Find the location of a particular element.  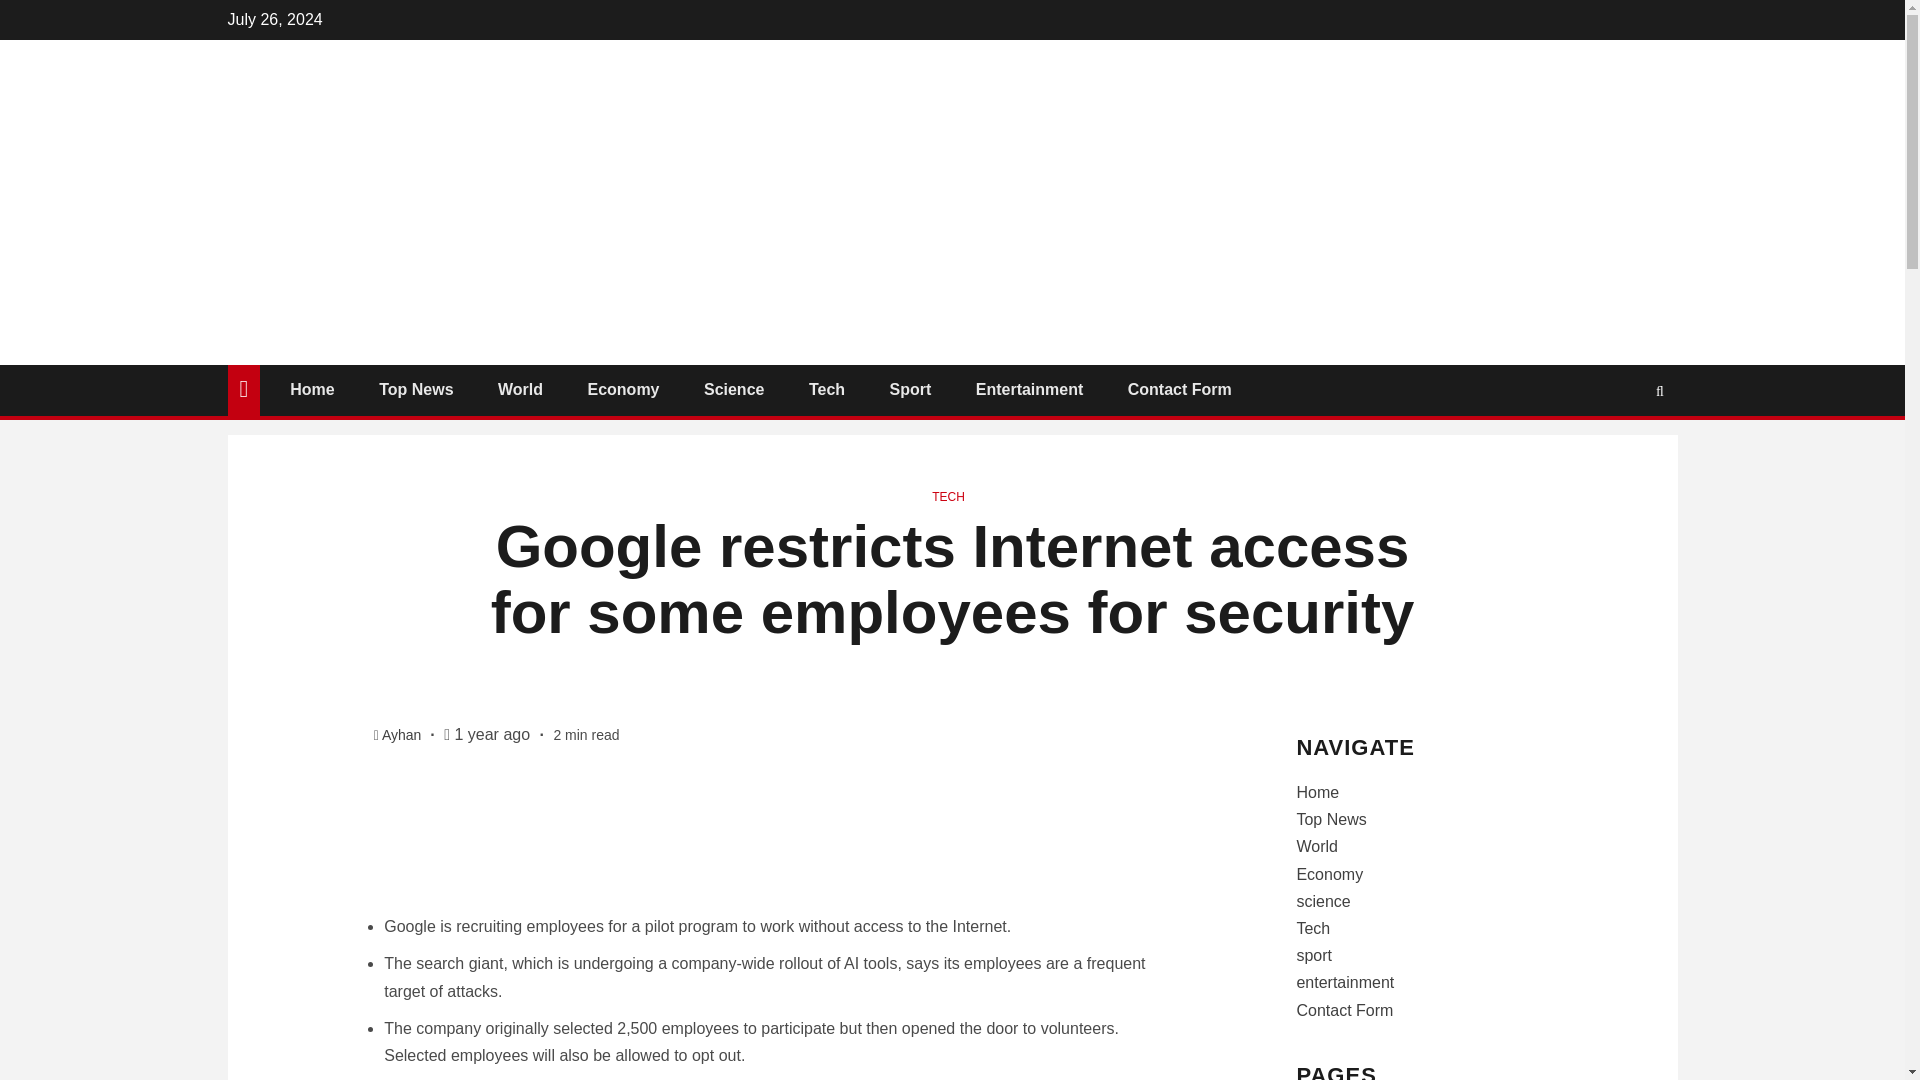

Search is located at coordinates (1621, 450).